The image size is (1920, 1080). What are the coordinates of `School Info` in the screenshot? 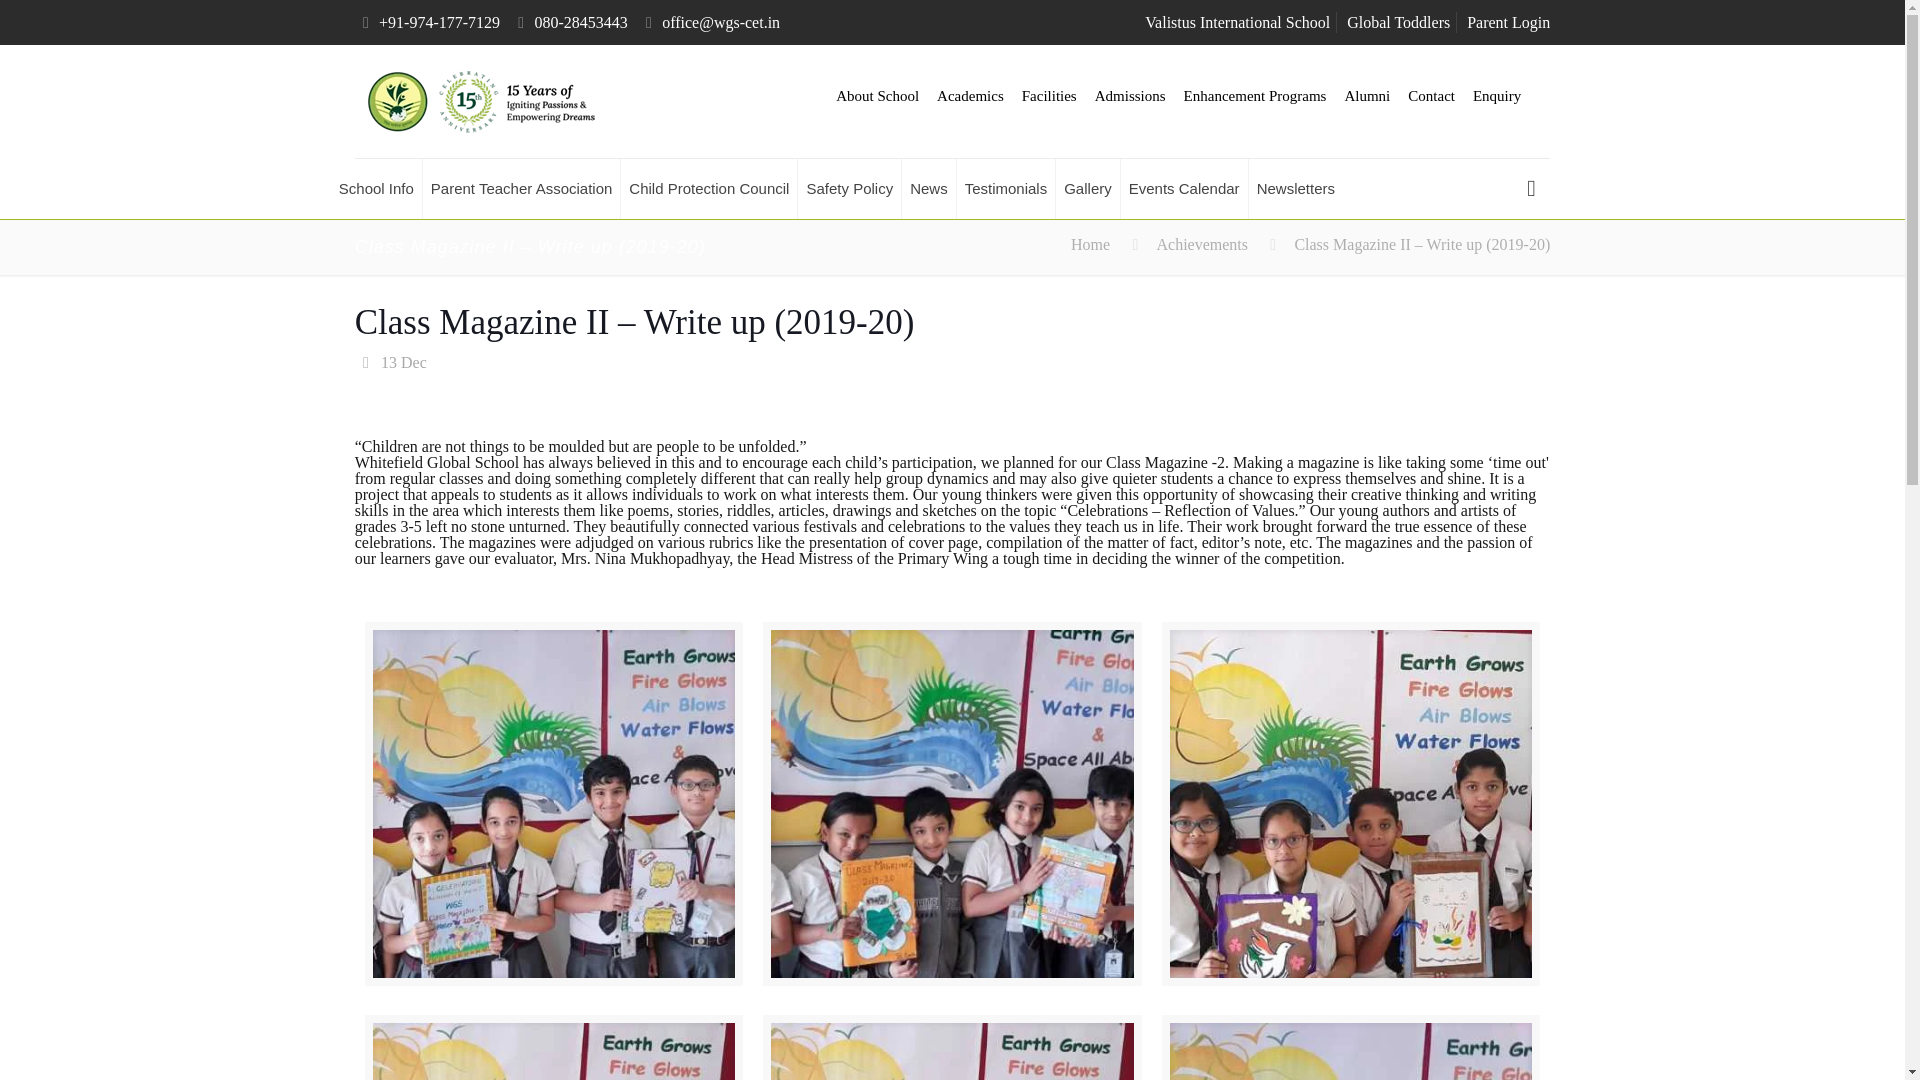 It's located at (376, 188).